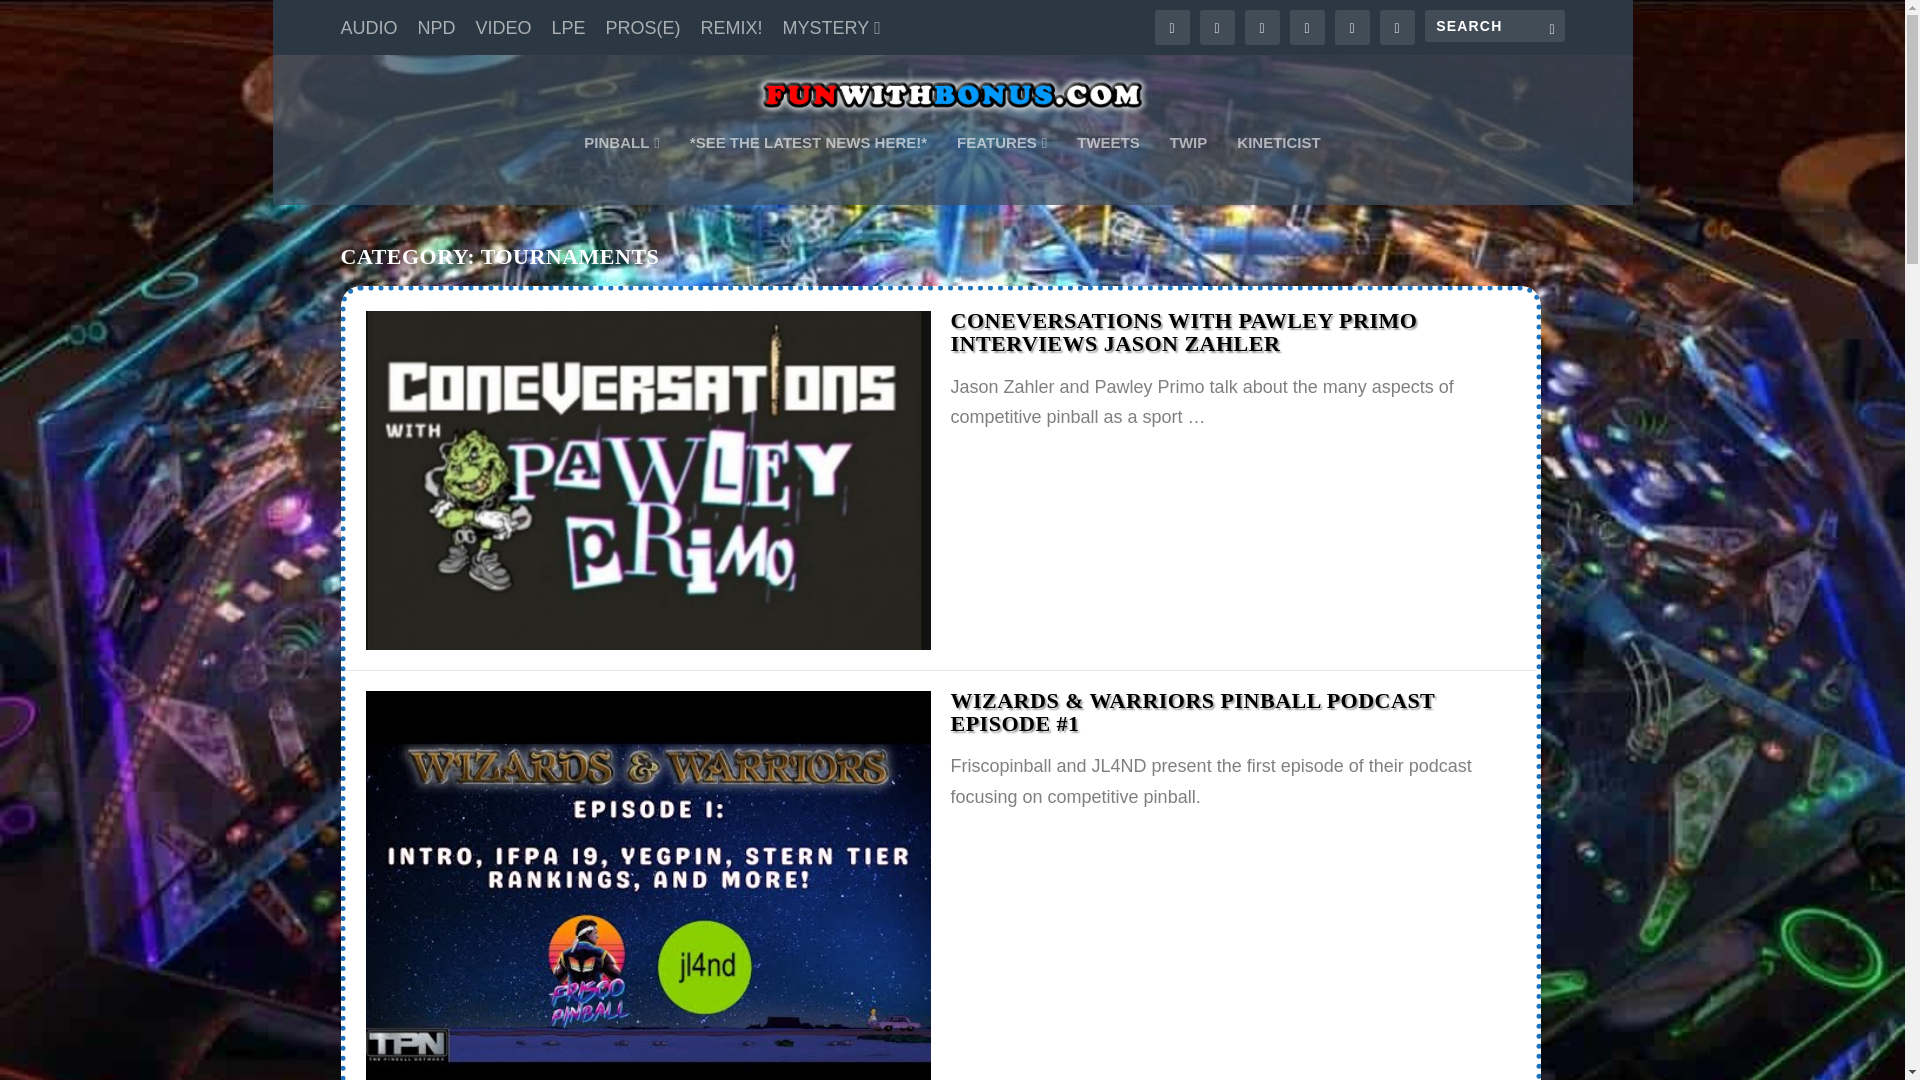 This screenshot has height=1080, width=1920. I want to click on Fun With Bonus on Facebook, so click(808, 170).